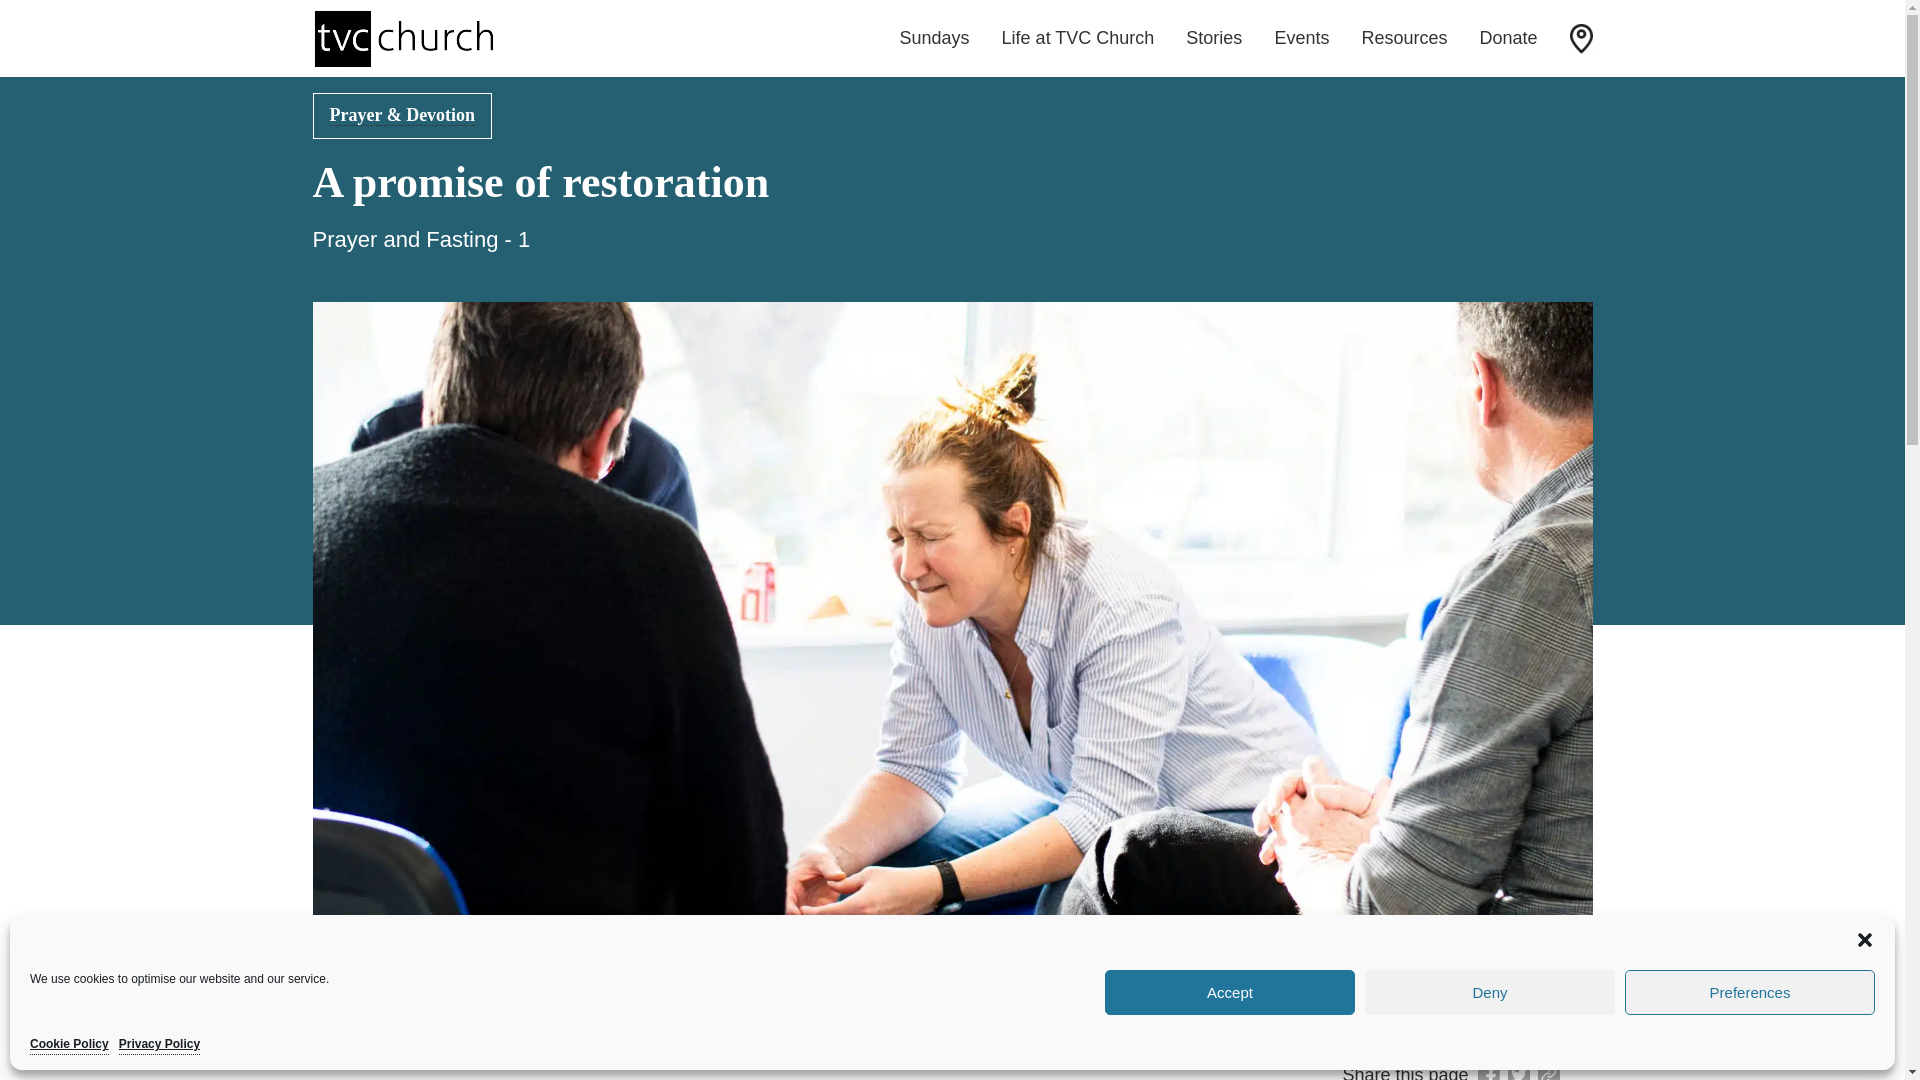 This screenshot has height=1080, width=1920. What do you see at coordinates (1750, 992) in the screenshot?
I see `Preferences` at bounding box center [1750, 992].